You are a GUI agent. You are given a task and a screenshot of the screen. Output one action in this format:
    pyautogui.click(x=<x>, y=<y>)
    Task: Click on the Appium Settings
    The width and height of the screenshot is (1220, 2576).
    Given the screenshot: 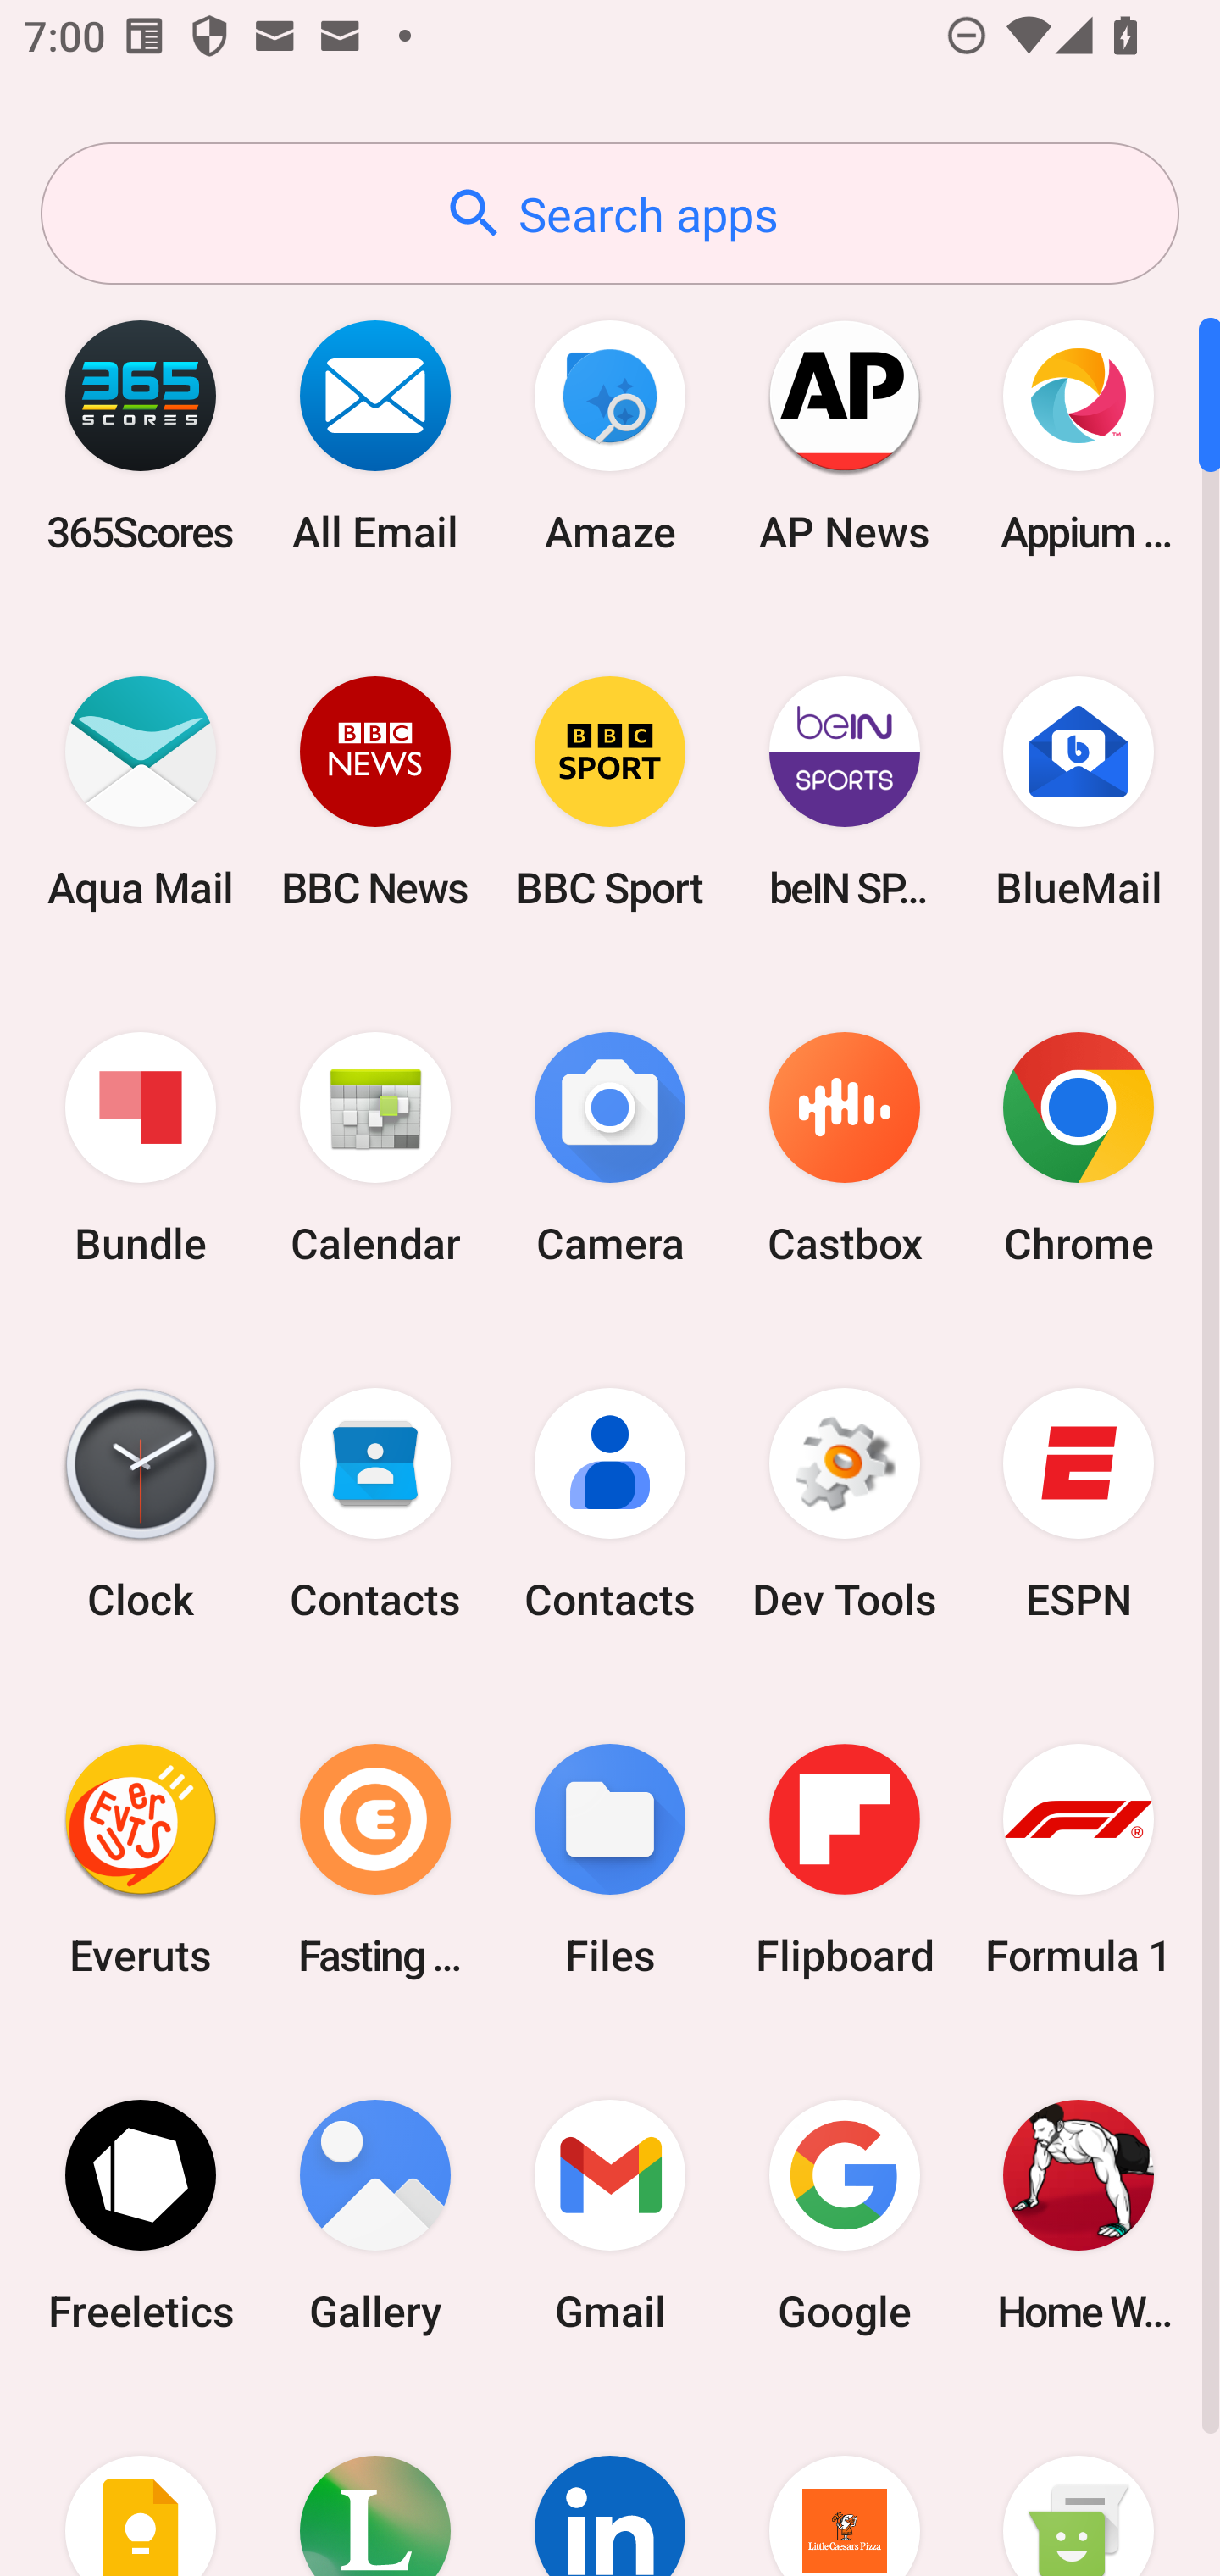 What is the action you would take?
    pyautogui.click(x=1079, y=436)
    